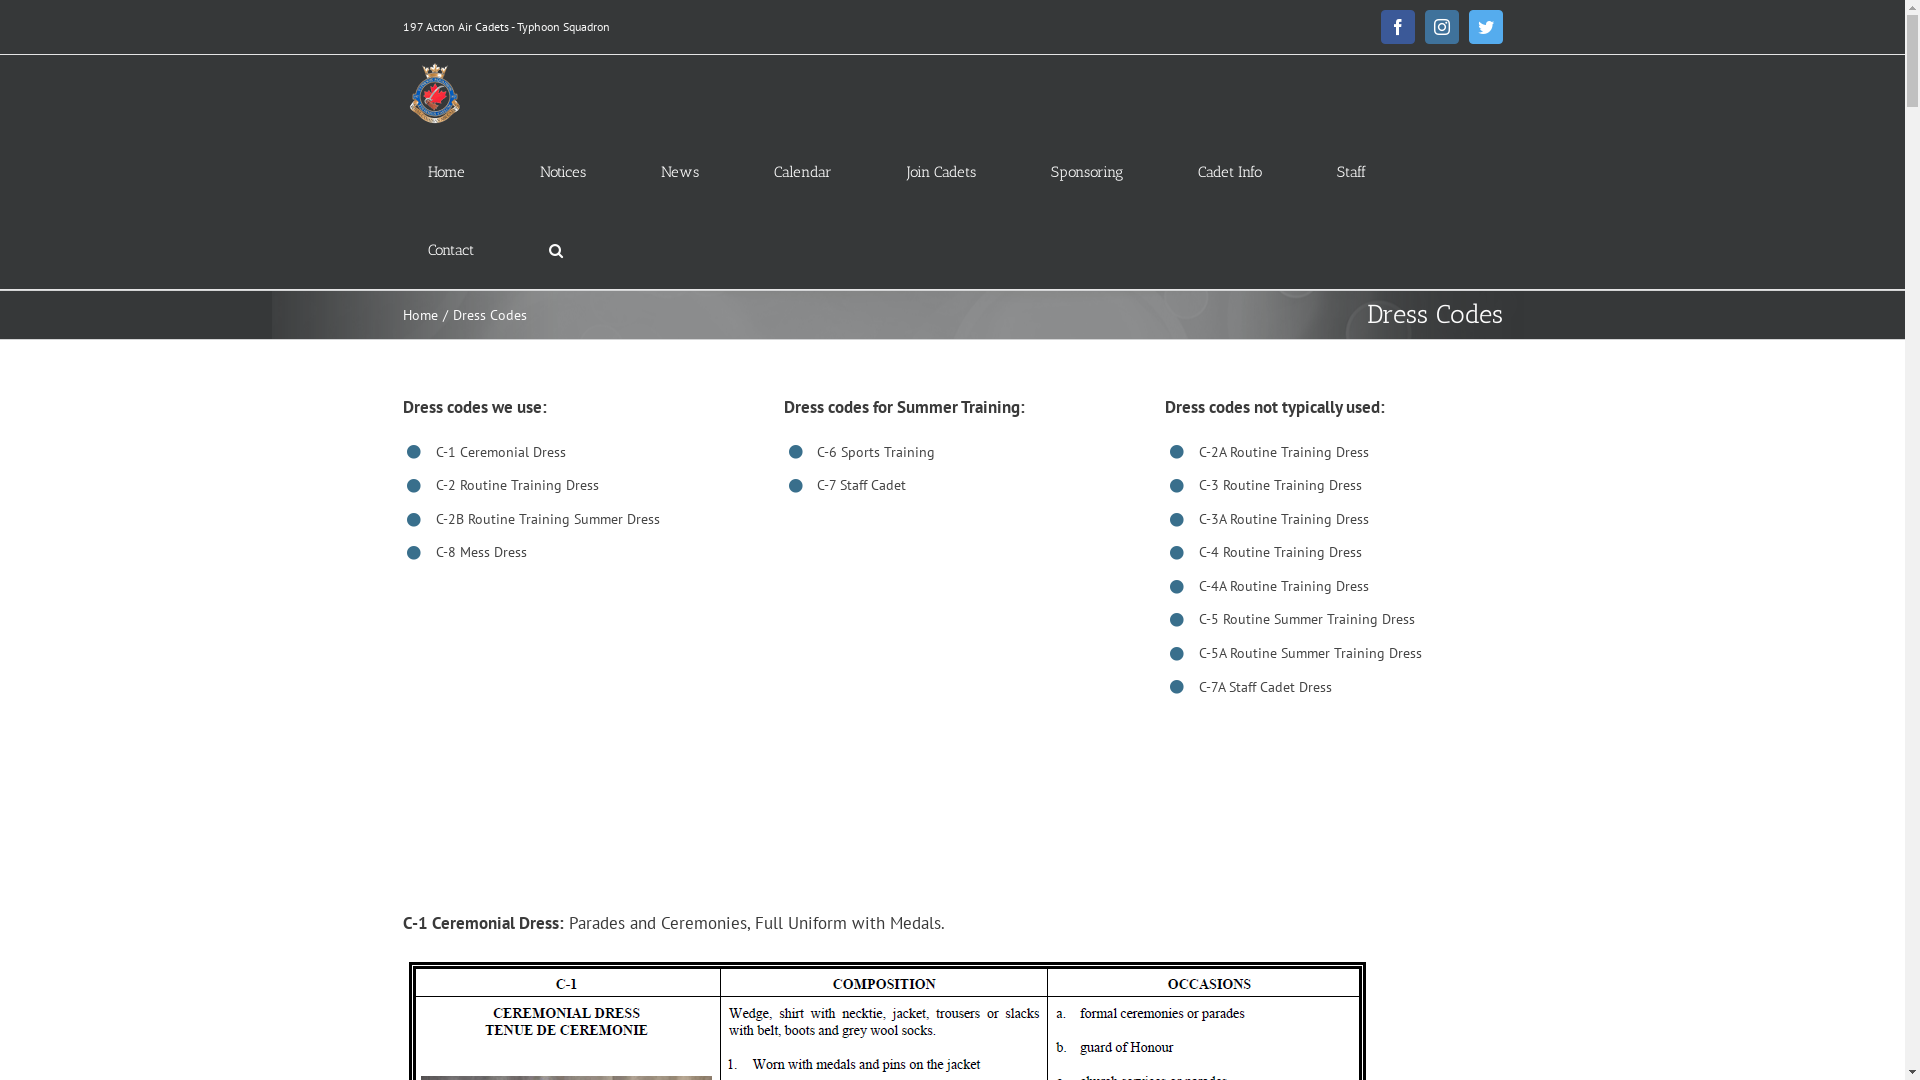 This screenshot has width=1920, height=1080. Describe the element at coordinates (548, 519) in the screenshot. I see `C-2B Routine Training Summer Dress` at that location.